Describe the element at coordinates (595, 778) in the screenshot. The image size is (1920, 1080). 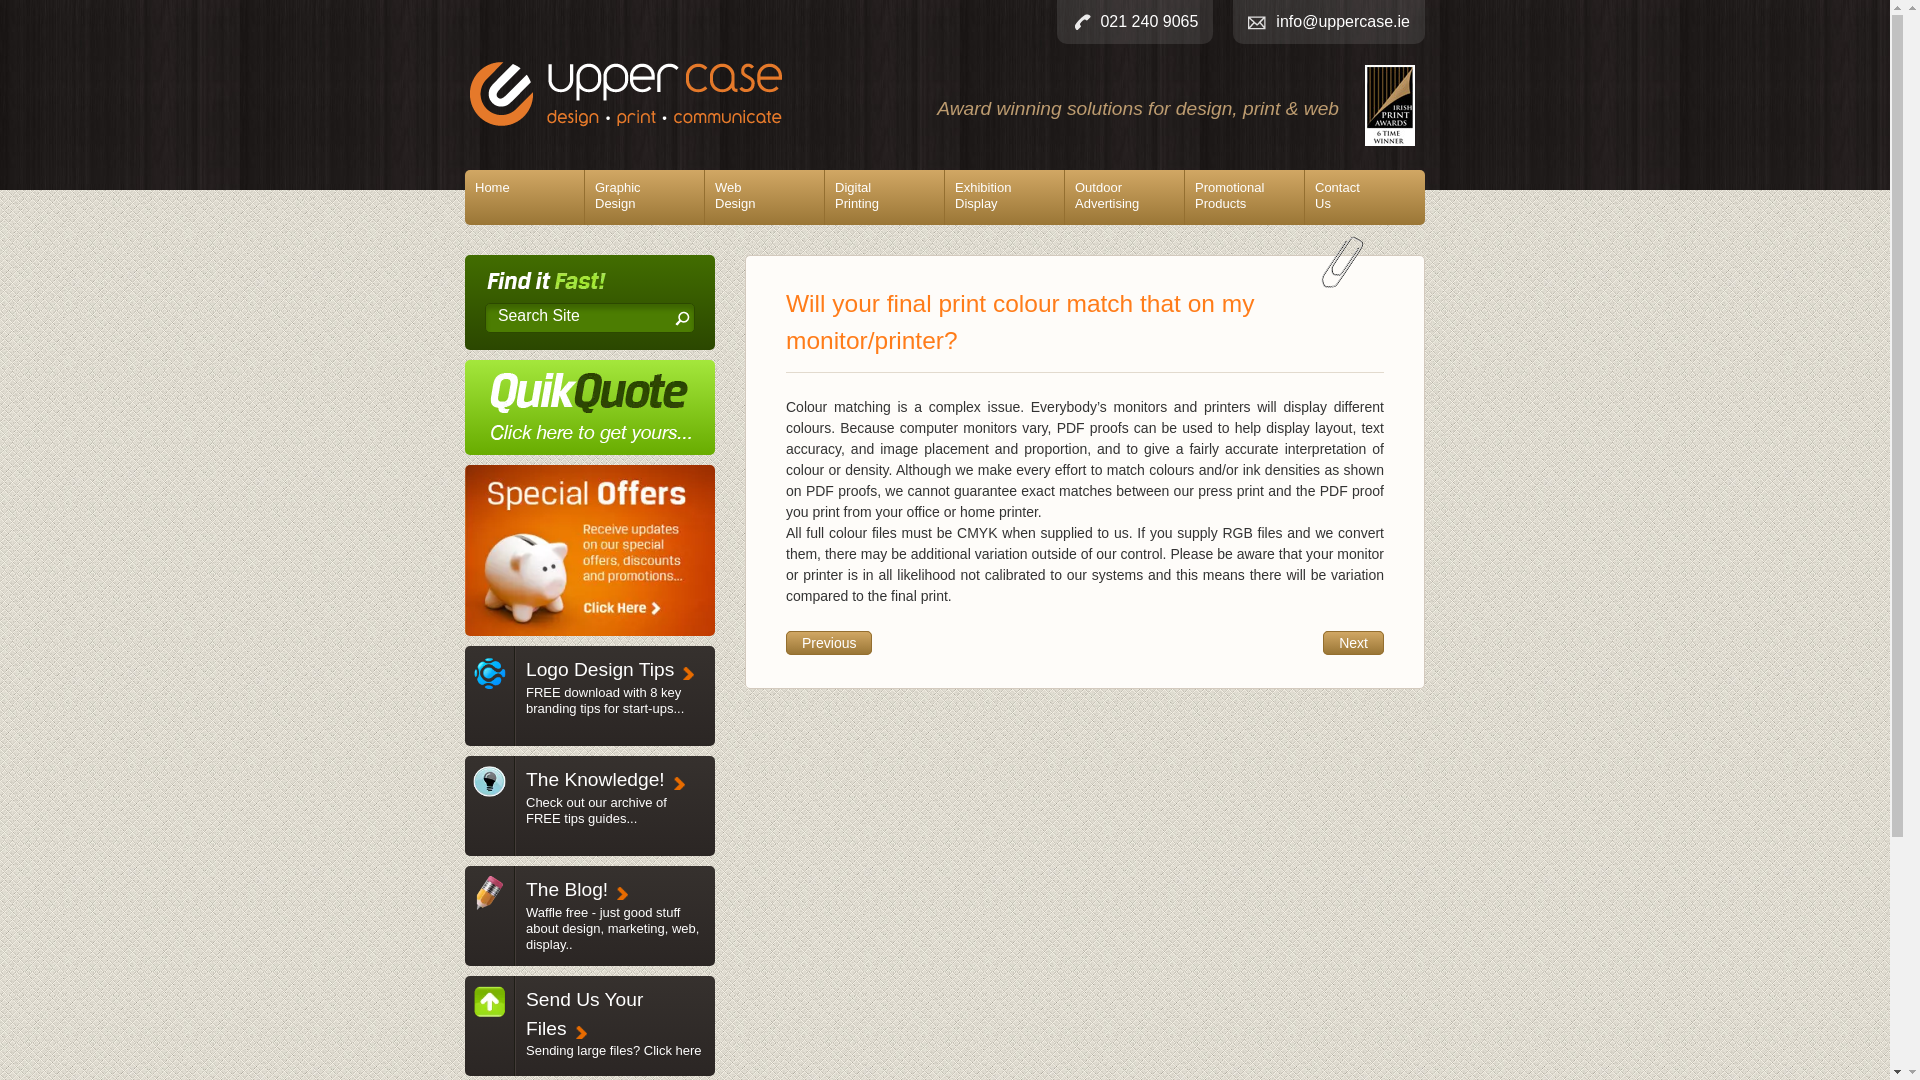
I see `Send Us Your Files` at that location.